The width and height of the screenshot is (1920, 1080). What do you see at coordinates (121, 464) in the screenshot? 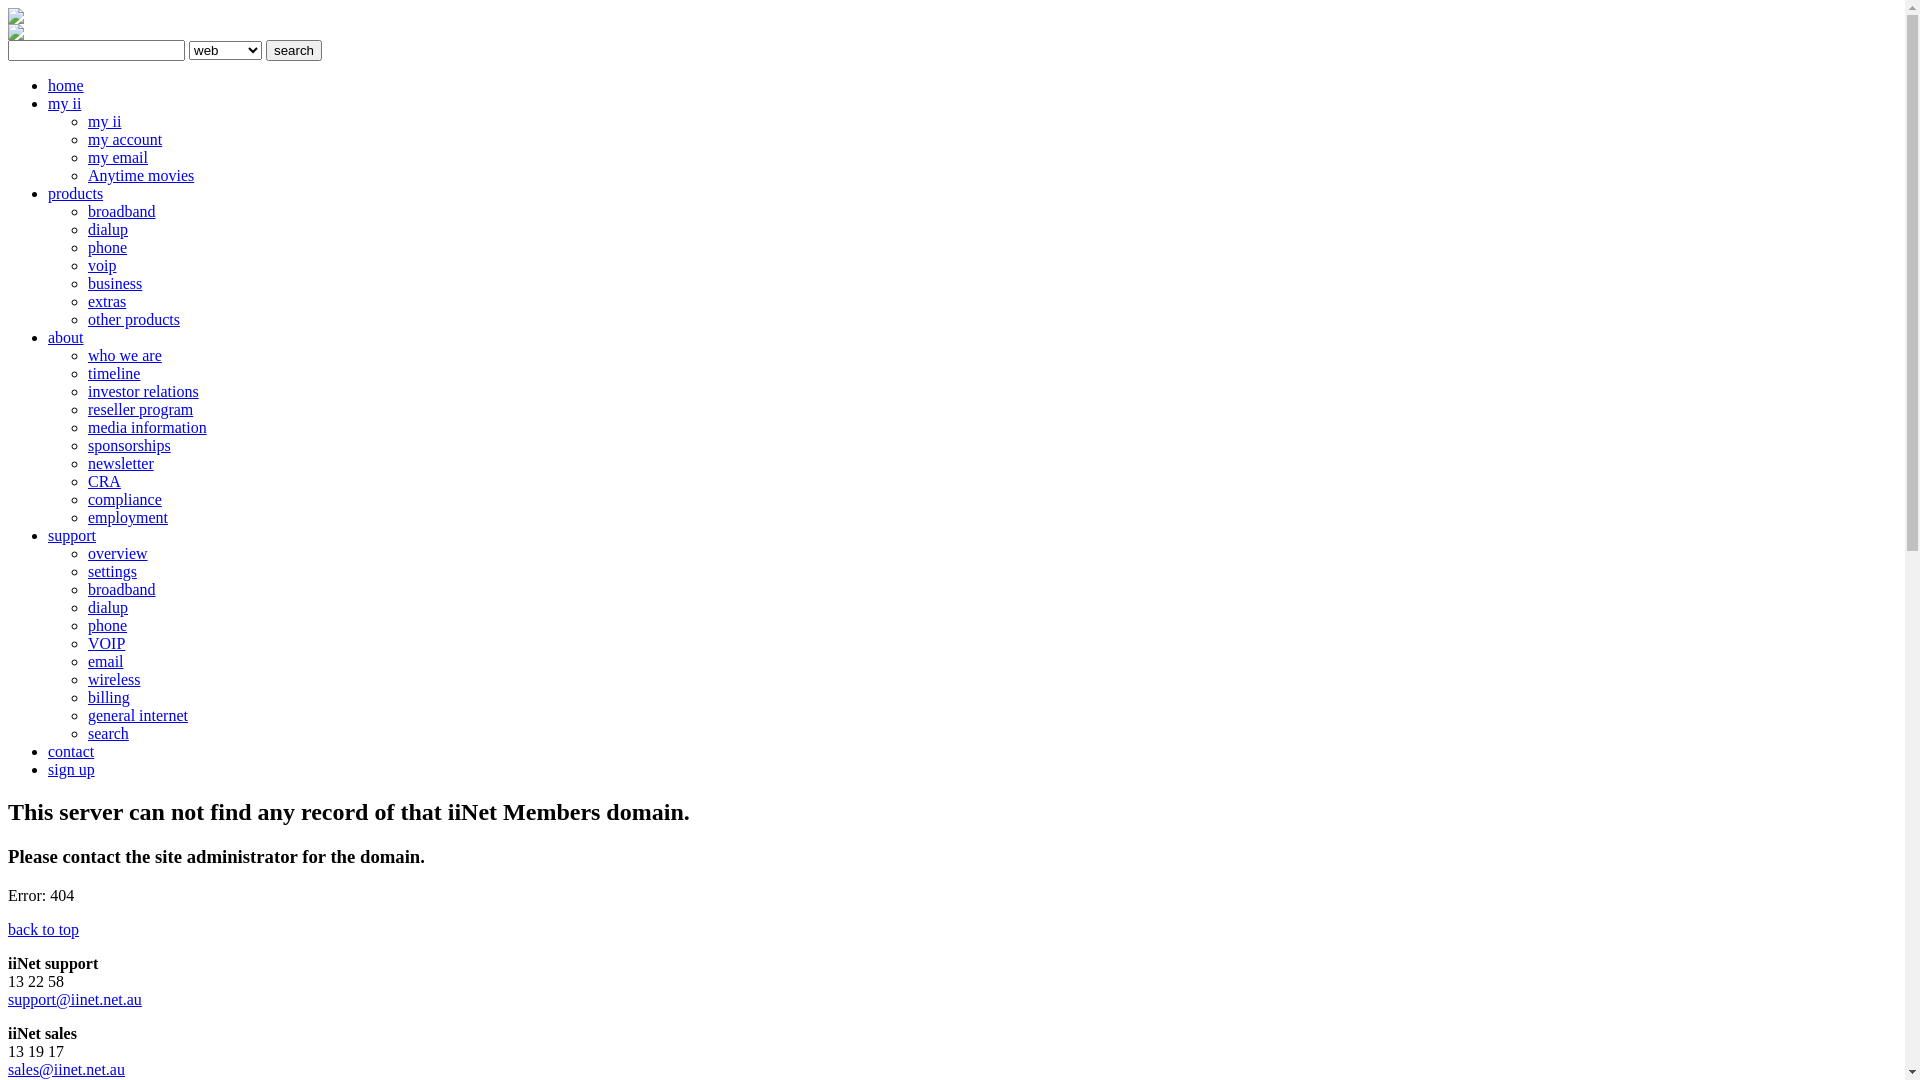
I see `newsletter` at bounding box center [121, 464].